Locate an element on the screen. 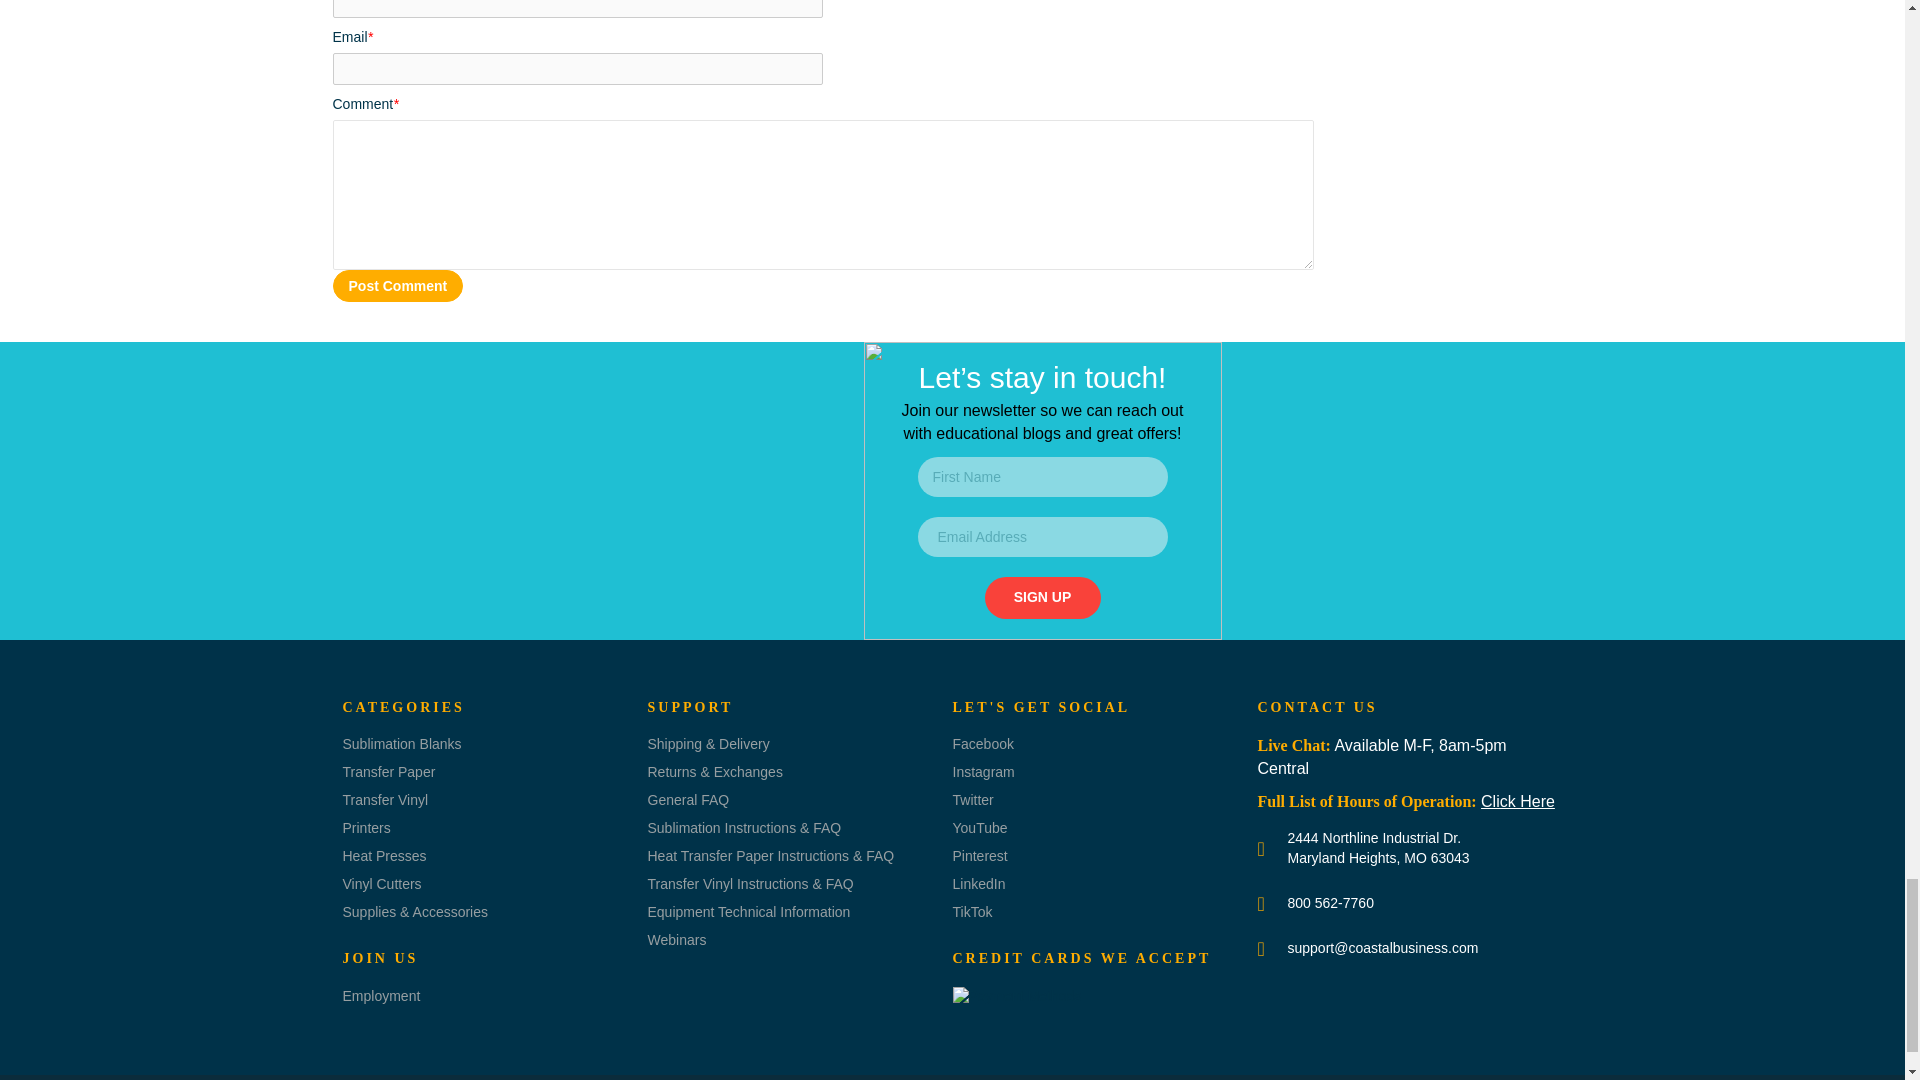  Name is located at coordinates (578, 9).